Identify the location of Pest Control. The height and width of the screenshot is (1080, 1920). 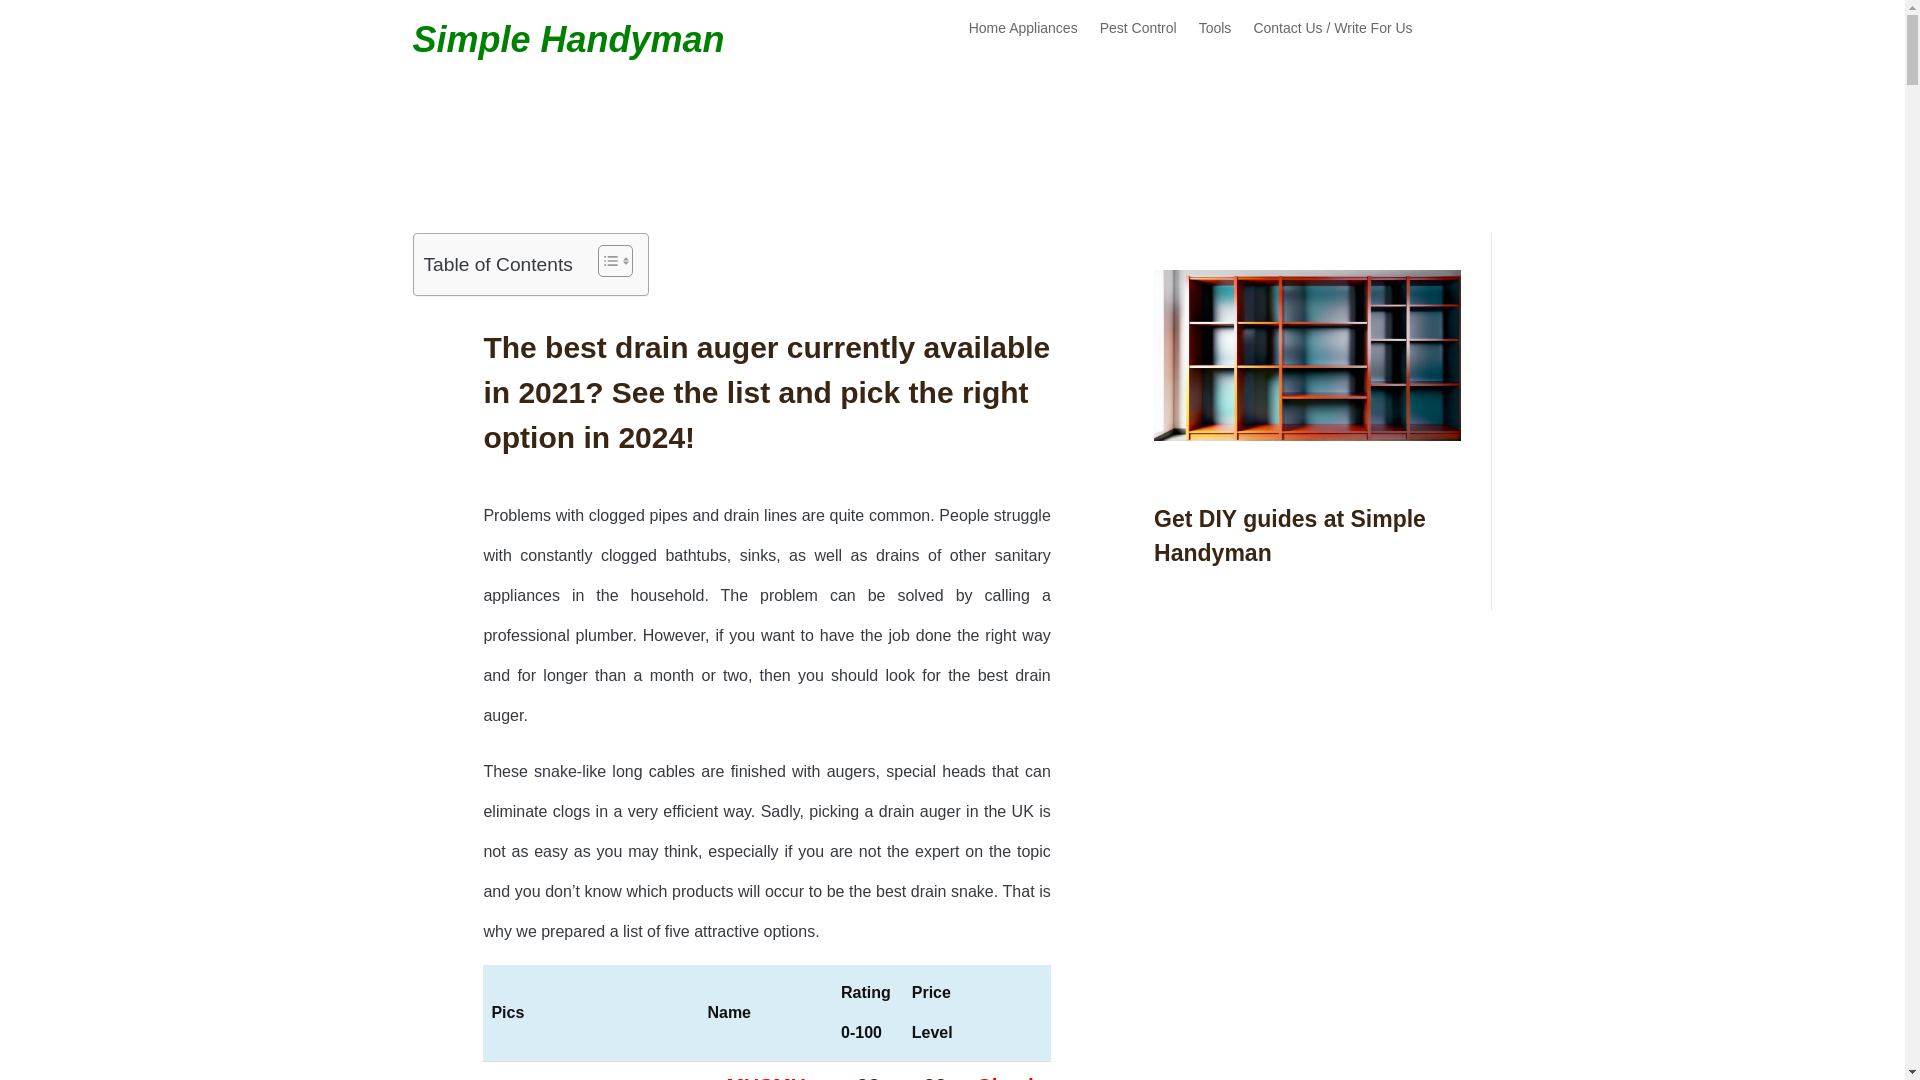
(1138, 32).